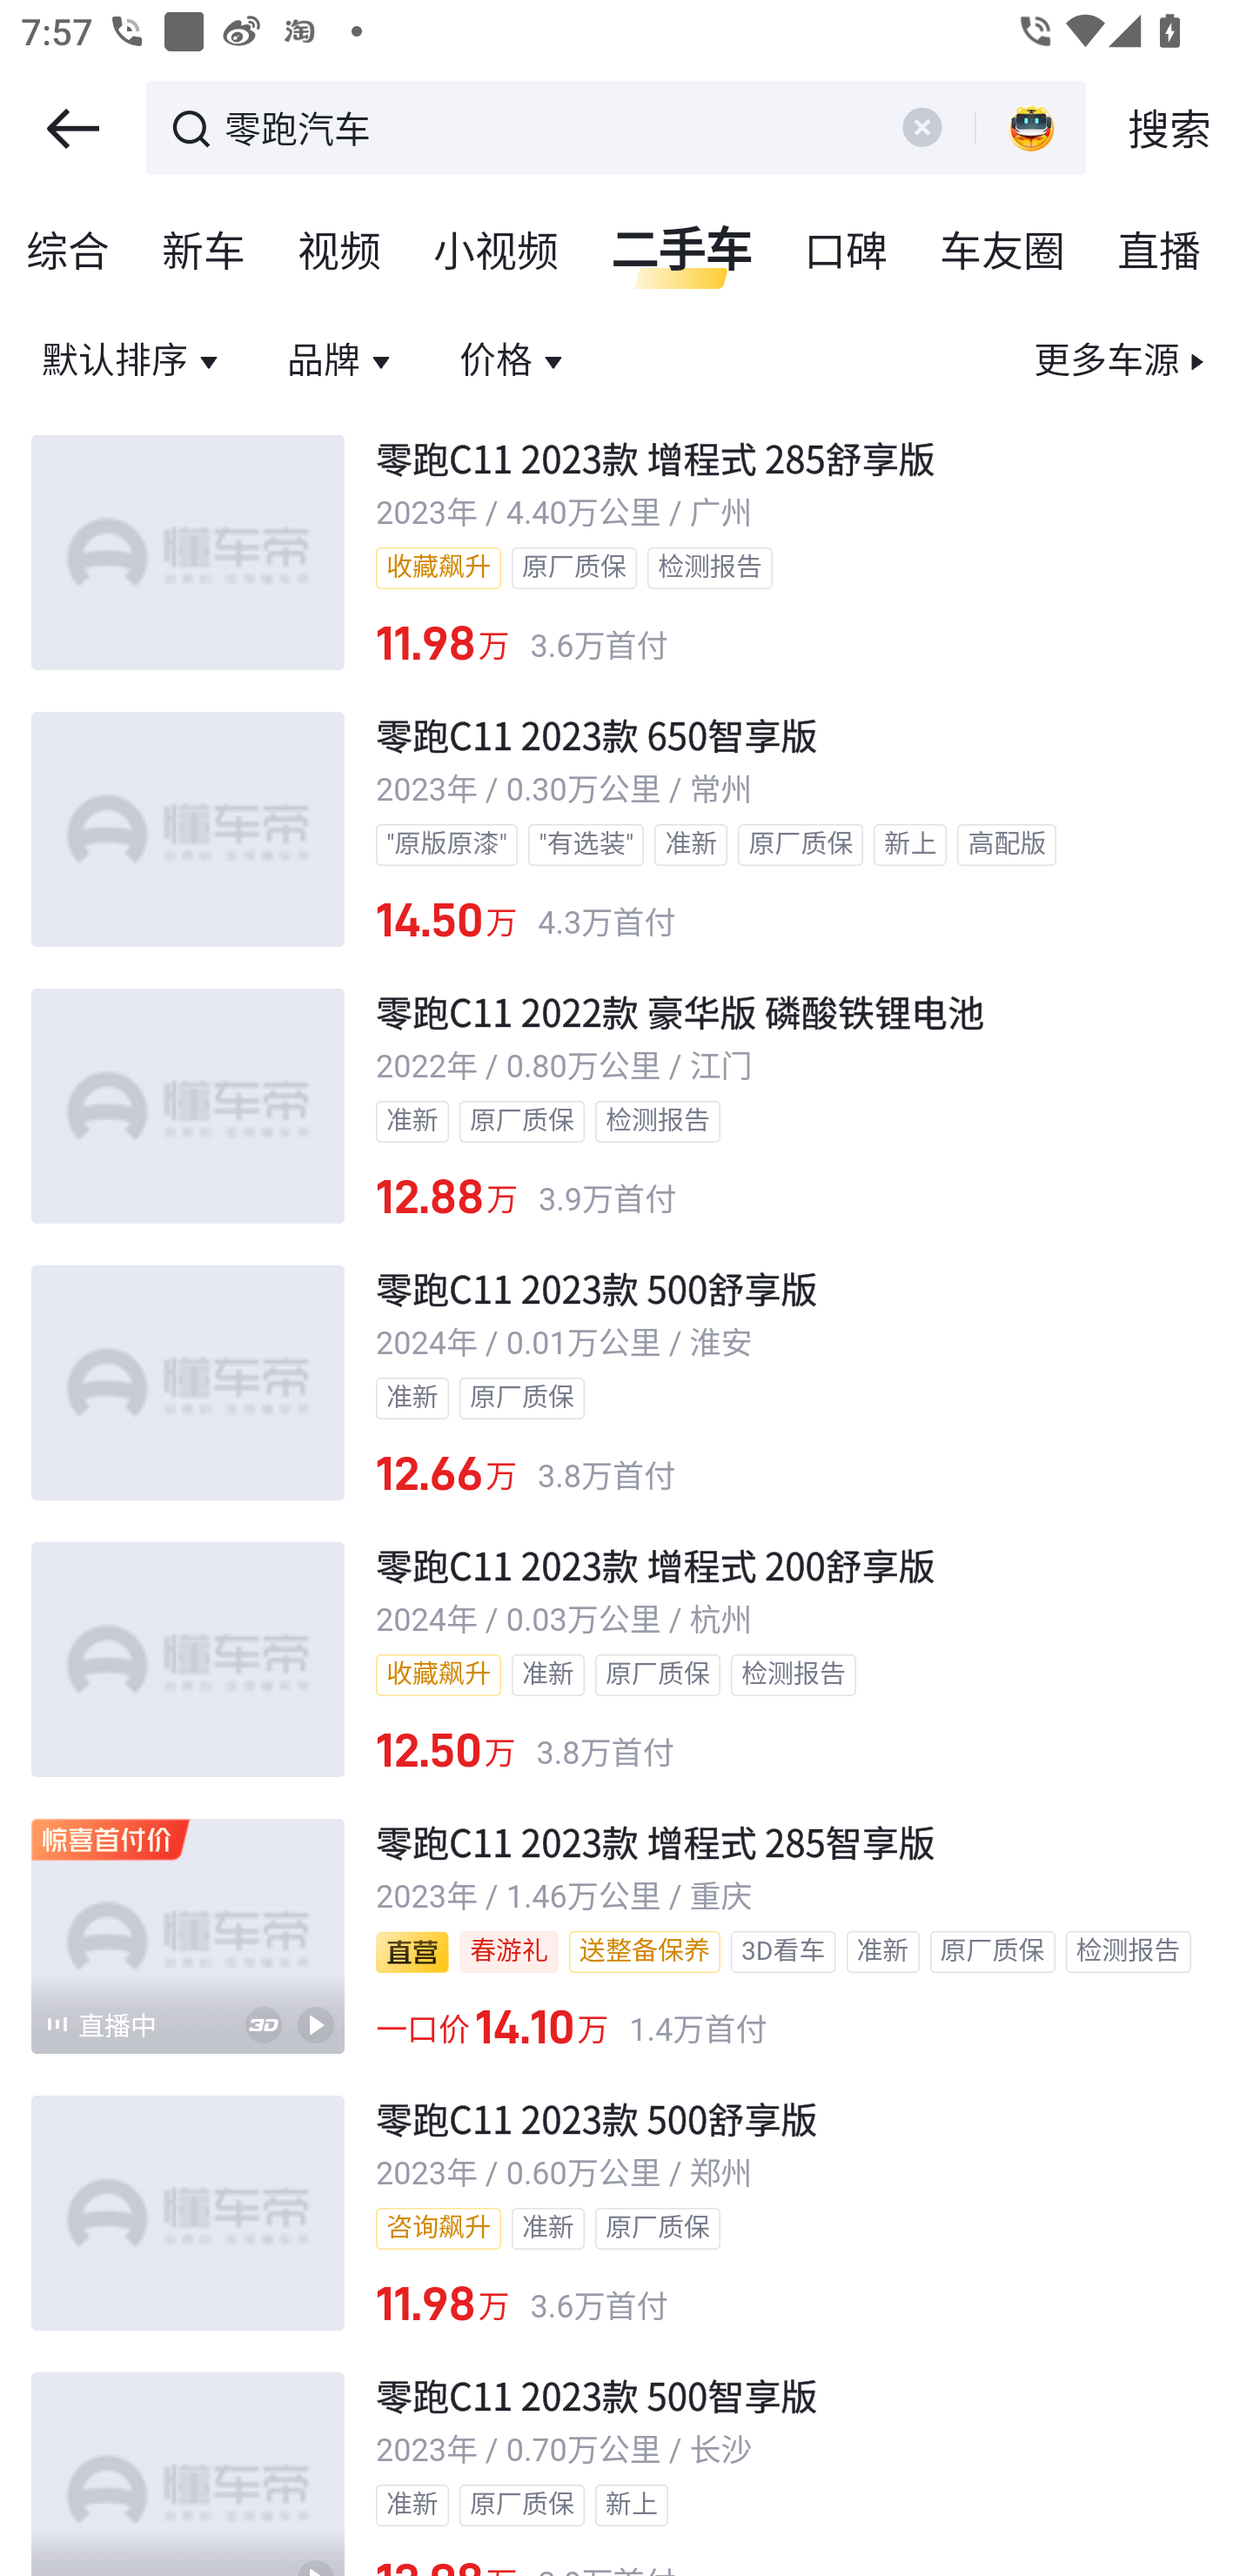 Image resolution: width=1253 pixels, height=2576 pixels. Describe the element at coordinates (1169, 129) in the screenshot. I see `搜索` at that location.